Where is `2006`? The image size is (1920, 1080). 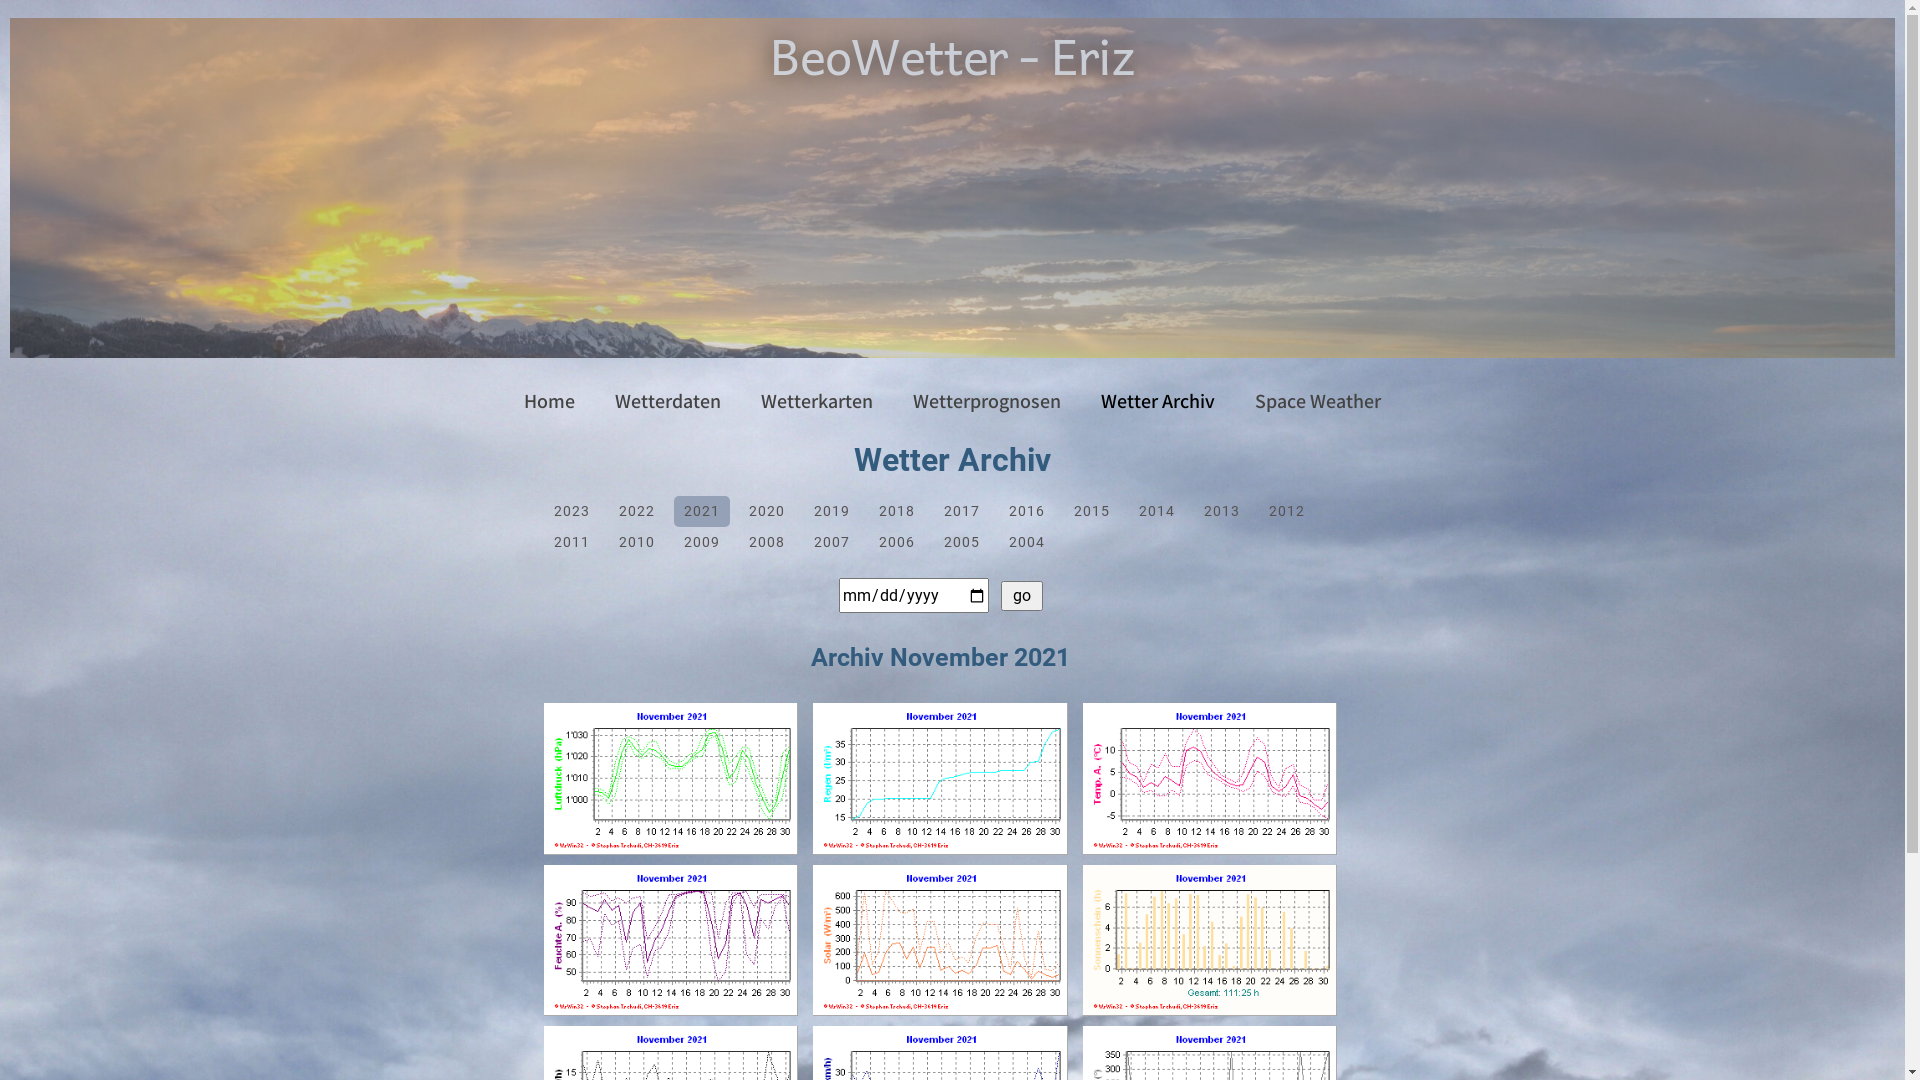
2006 is located at coordinates (897, 542).